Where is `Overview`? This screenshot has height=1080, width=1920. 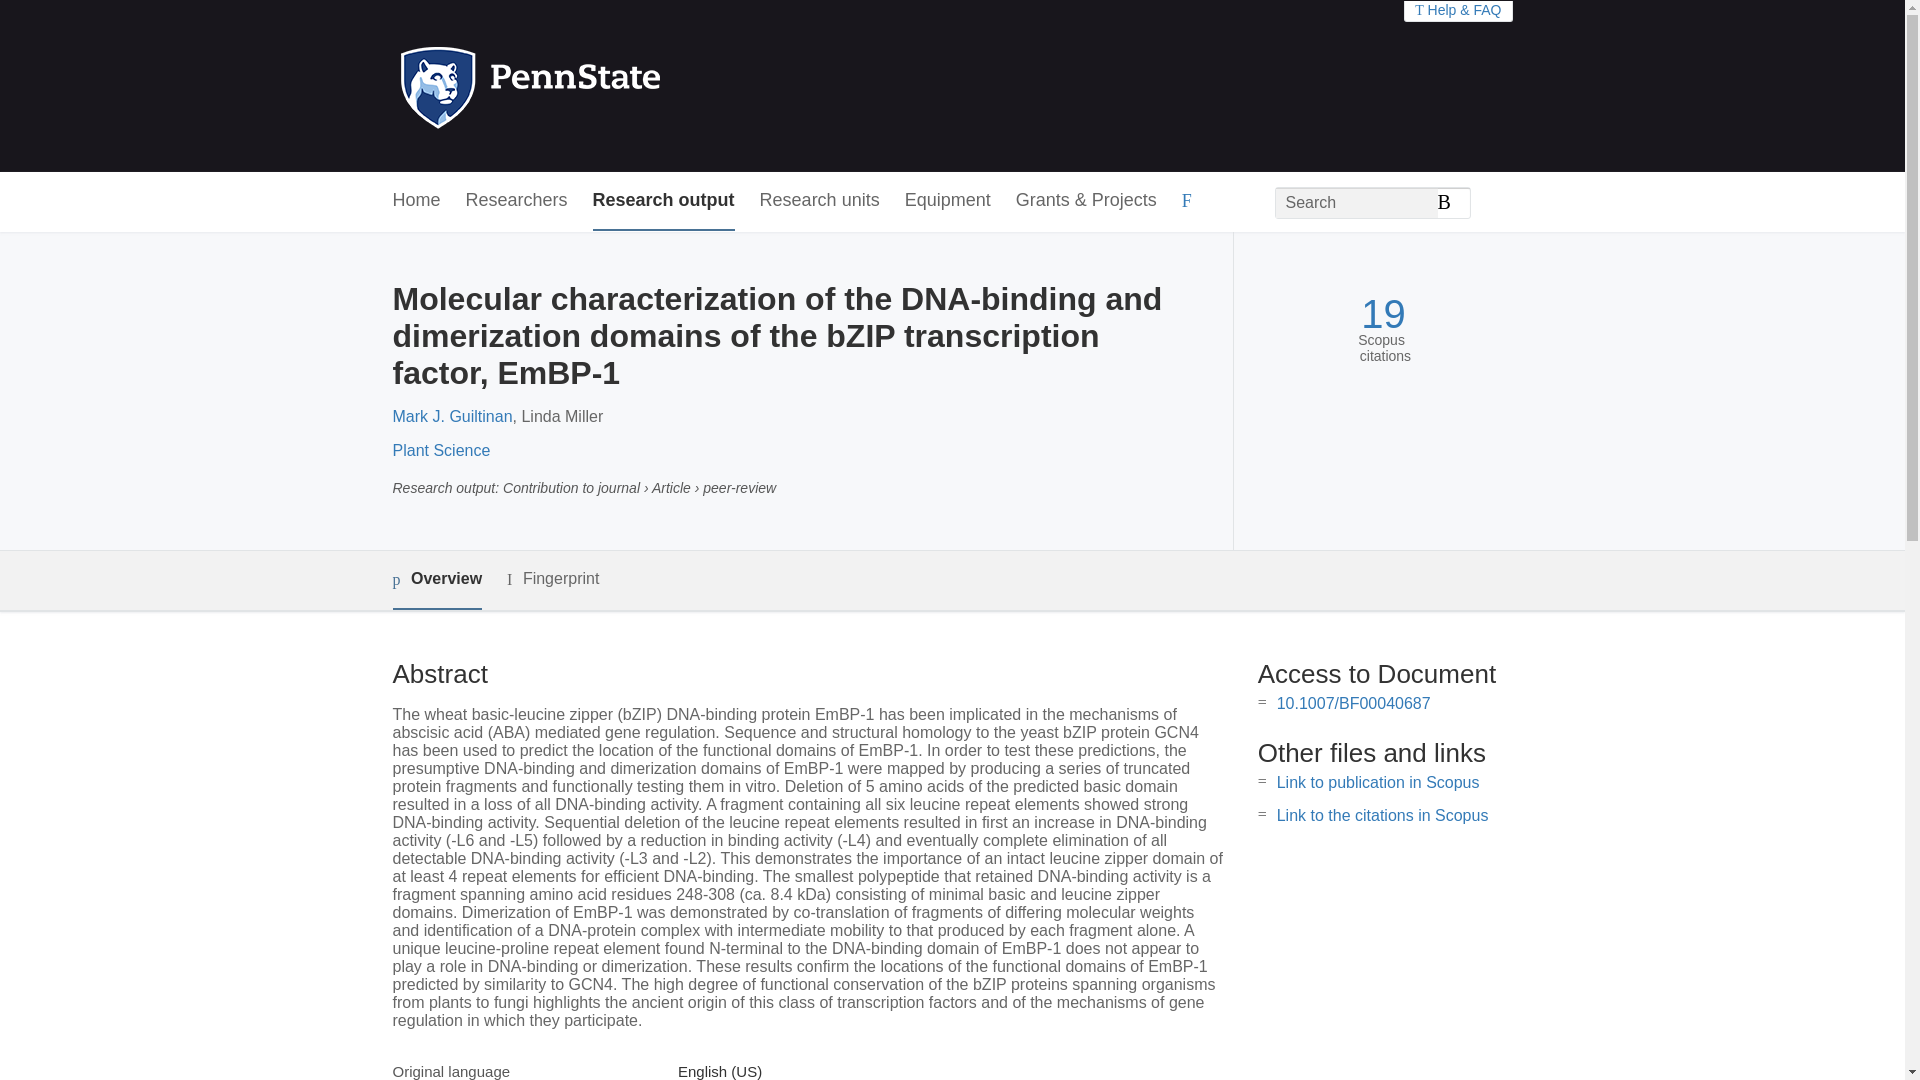
Overview is located at coordinates (436, 580).